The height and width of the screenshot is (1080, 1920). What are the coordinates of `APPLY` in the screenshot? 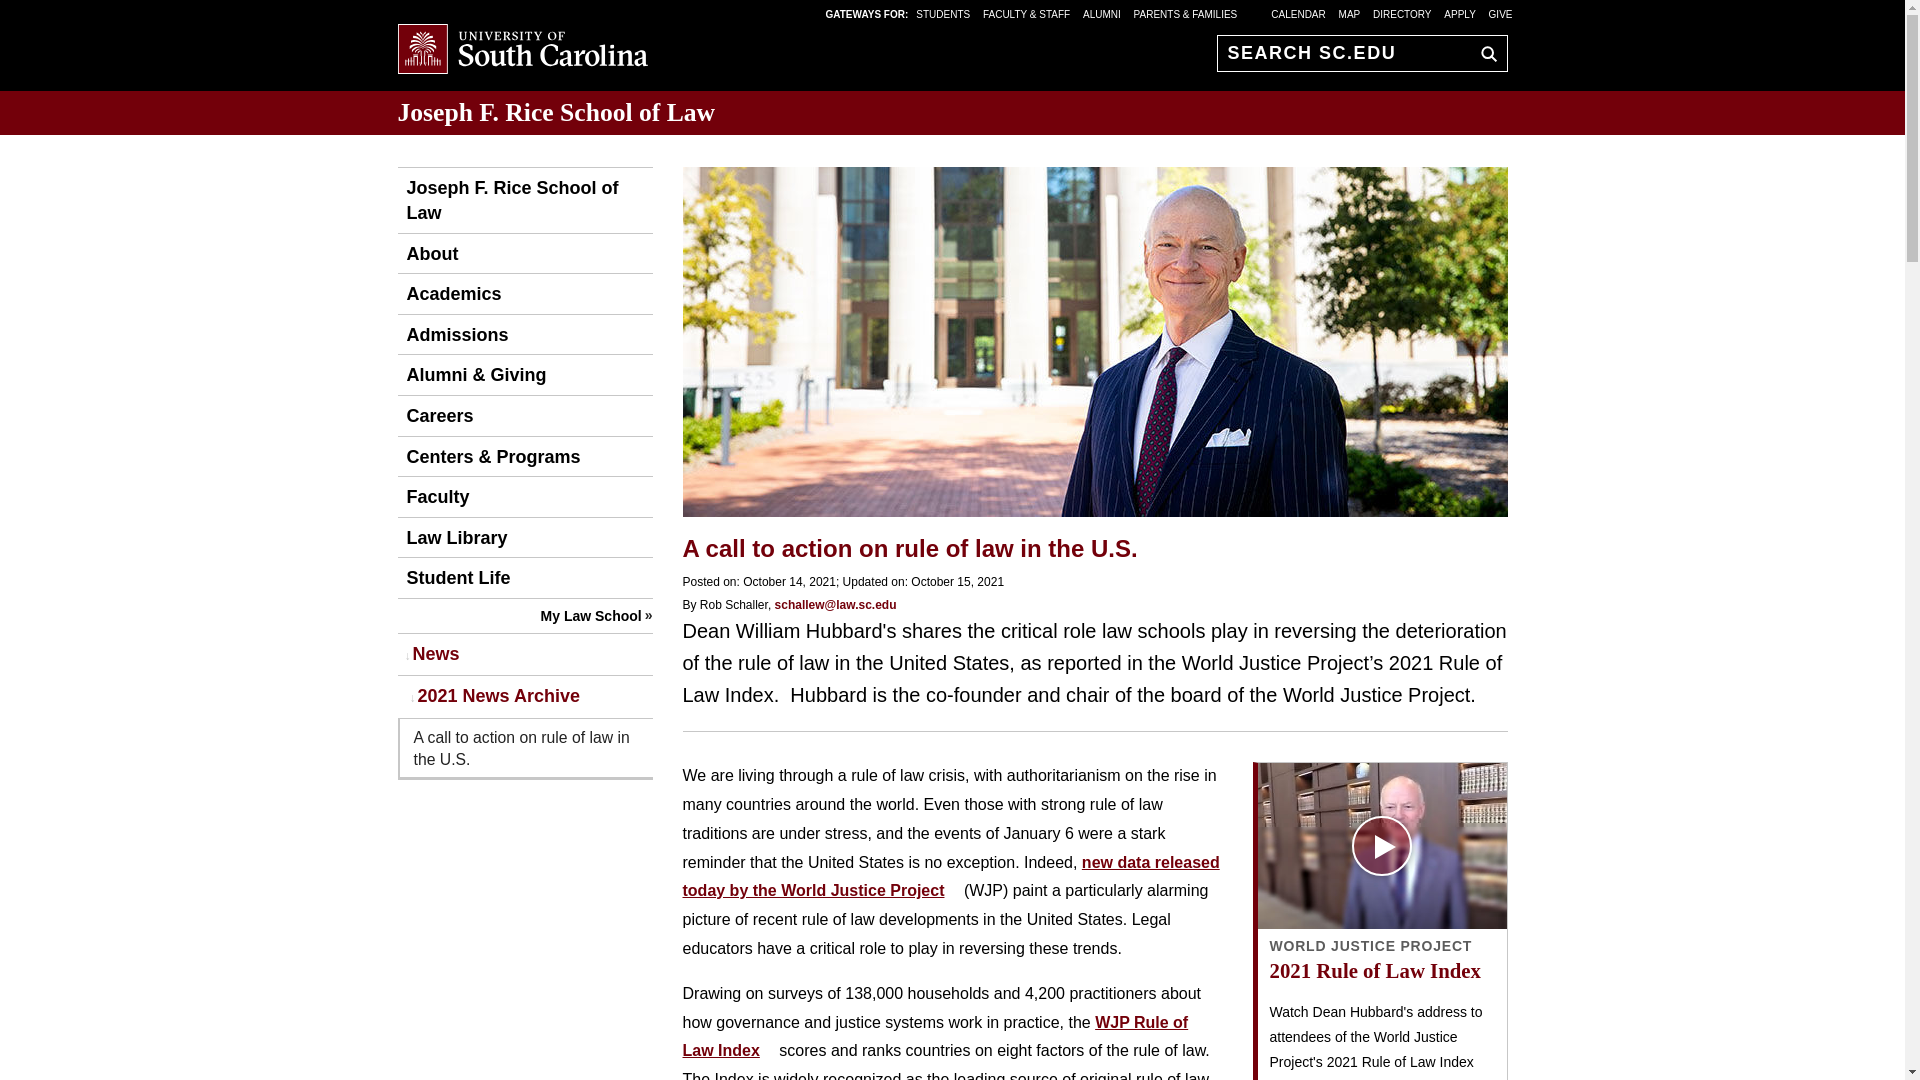 It's located at (1460, 13).